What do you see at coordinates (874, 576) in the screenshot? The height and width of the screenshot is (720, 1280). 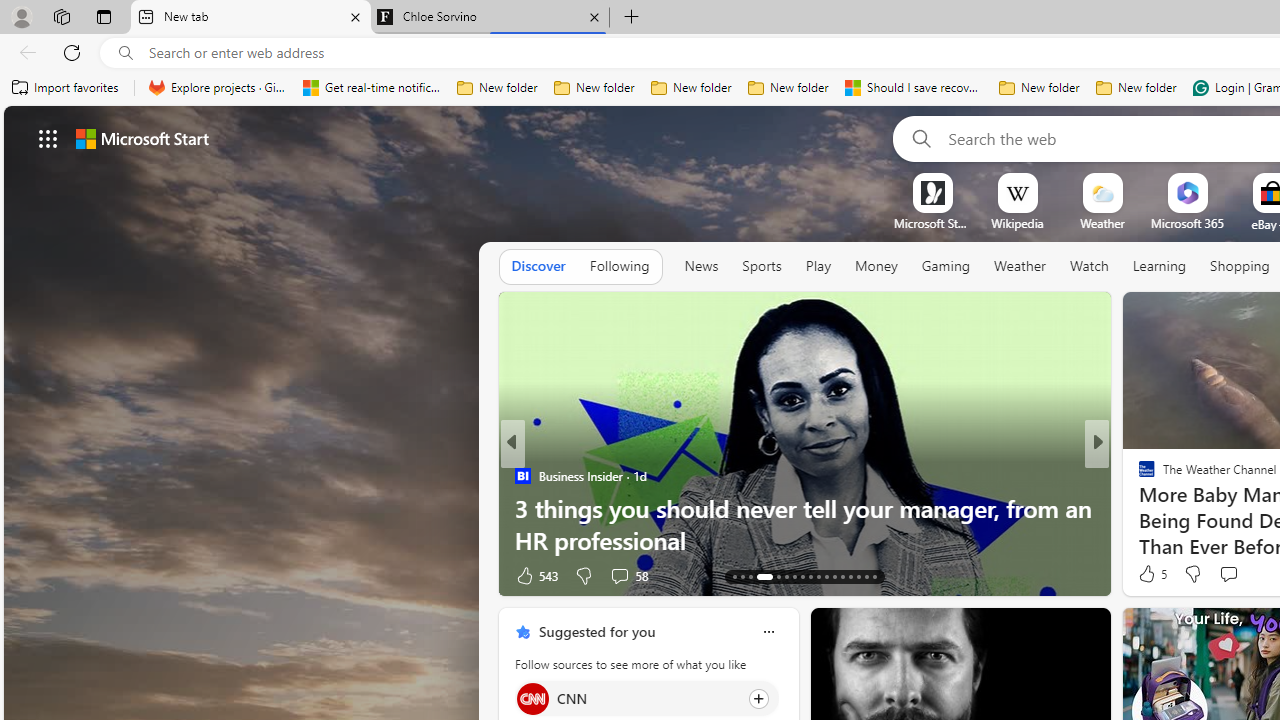 I see `AutomationID: tab-42` at bounding box center [874, 576].